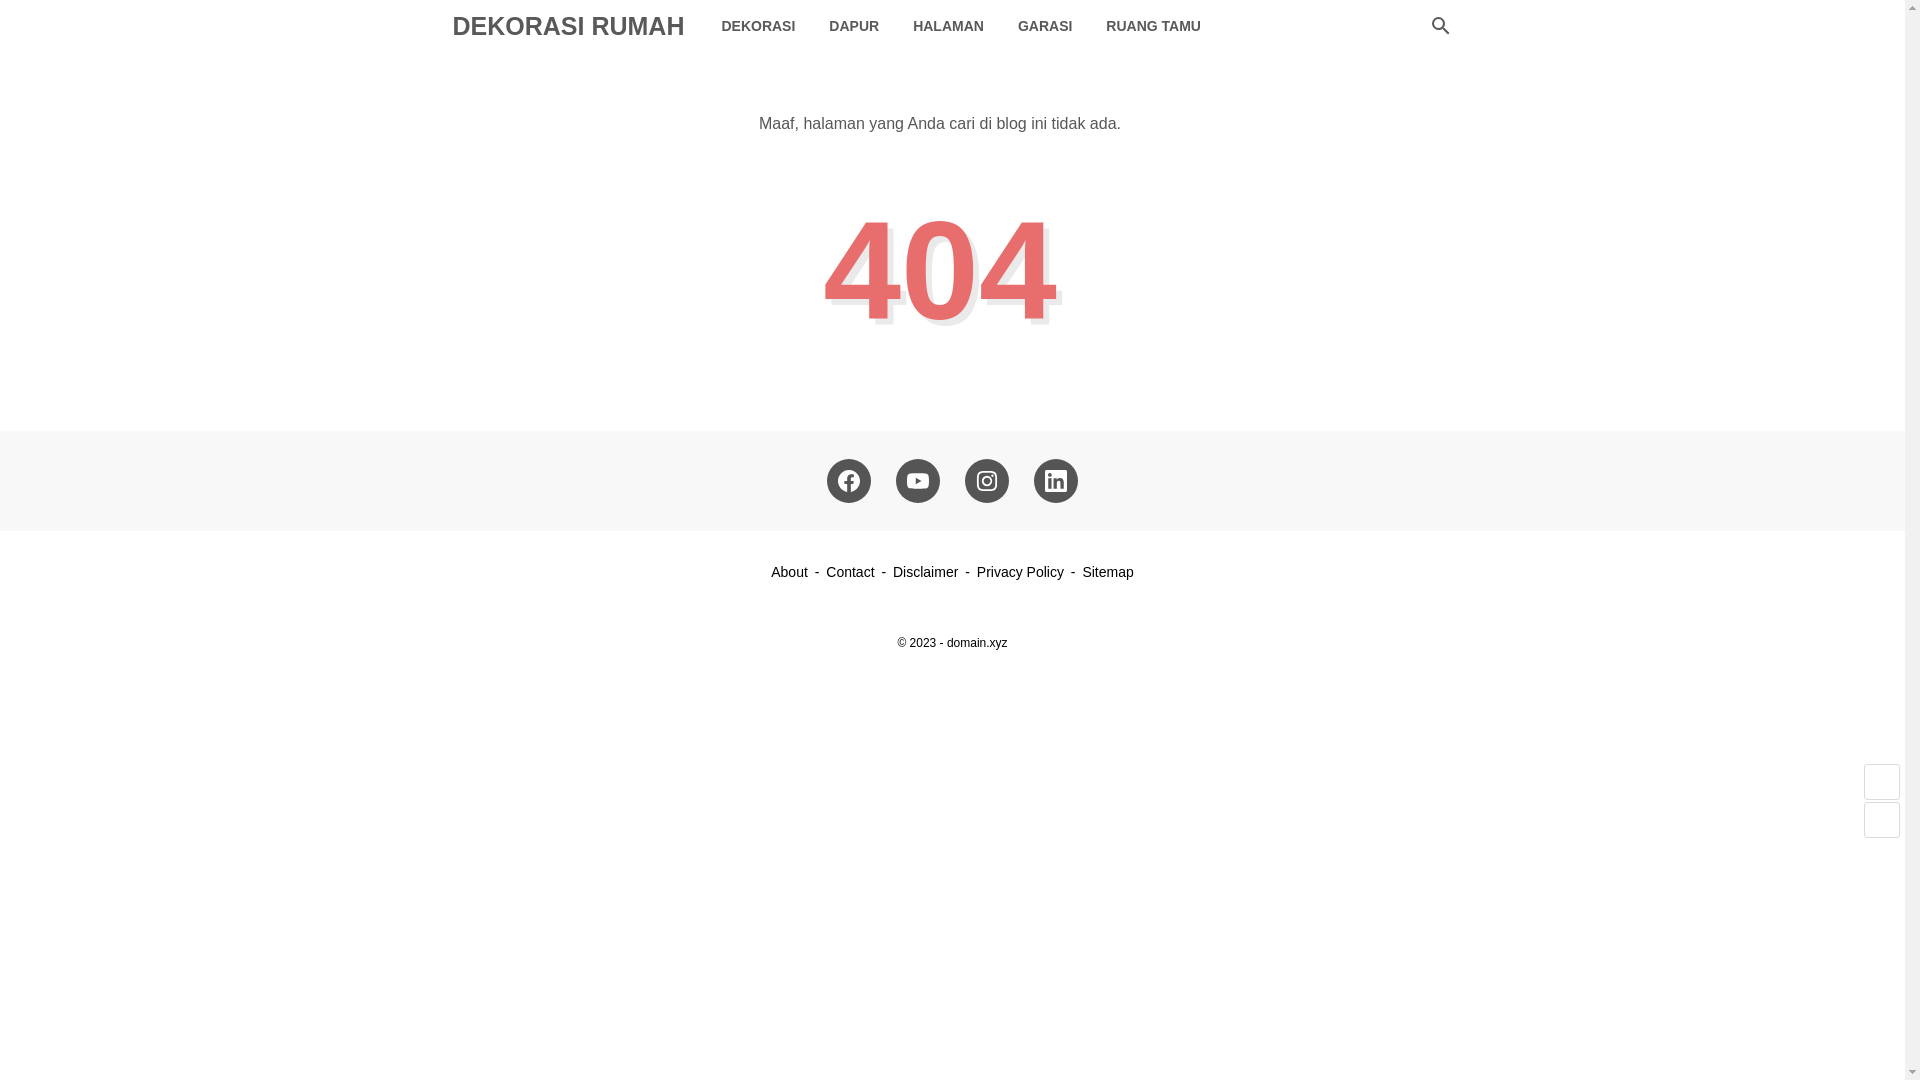 This screenshot has height=1080, width=1920. What do you see at coordinates (758, 26) in the screenshot?
I see `DEKORASI` at bounding box center [758, 26].